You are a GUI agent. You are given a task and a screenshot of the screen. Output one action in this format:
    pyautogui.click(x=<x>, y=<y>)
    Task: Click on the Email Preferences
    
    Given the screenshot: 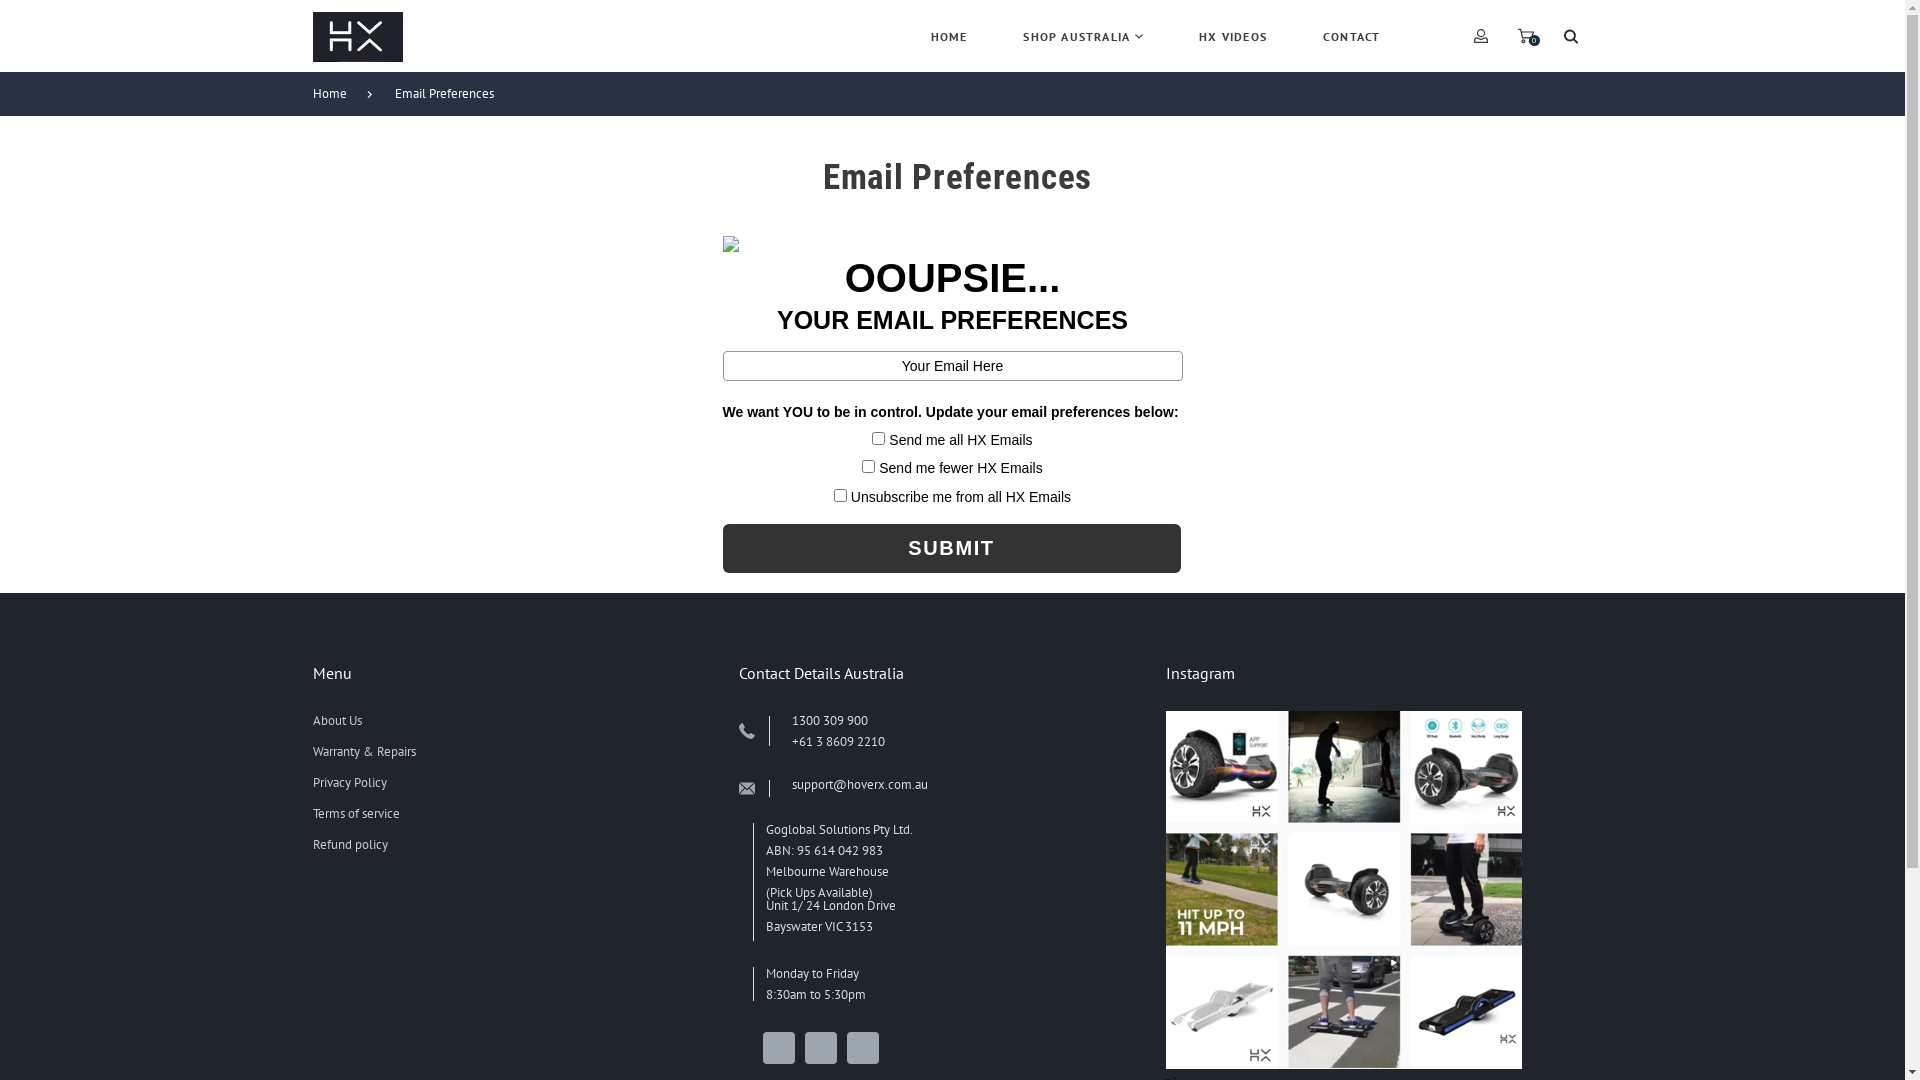 What is the action you would take?
    pyautogui.click(x=454, y=94)
    